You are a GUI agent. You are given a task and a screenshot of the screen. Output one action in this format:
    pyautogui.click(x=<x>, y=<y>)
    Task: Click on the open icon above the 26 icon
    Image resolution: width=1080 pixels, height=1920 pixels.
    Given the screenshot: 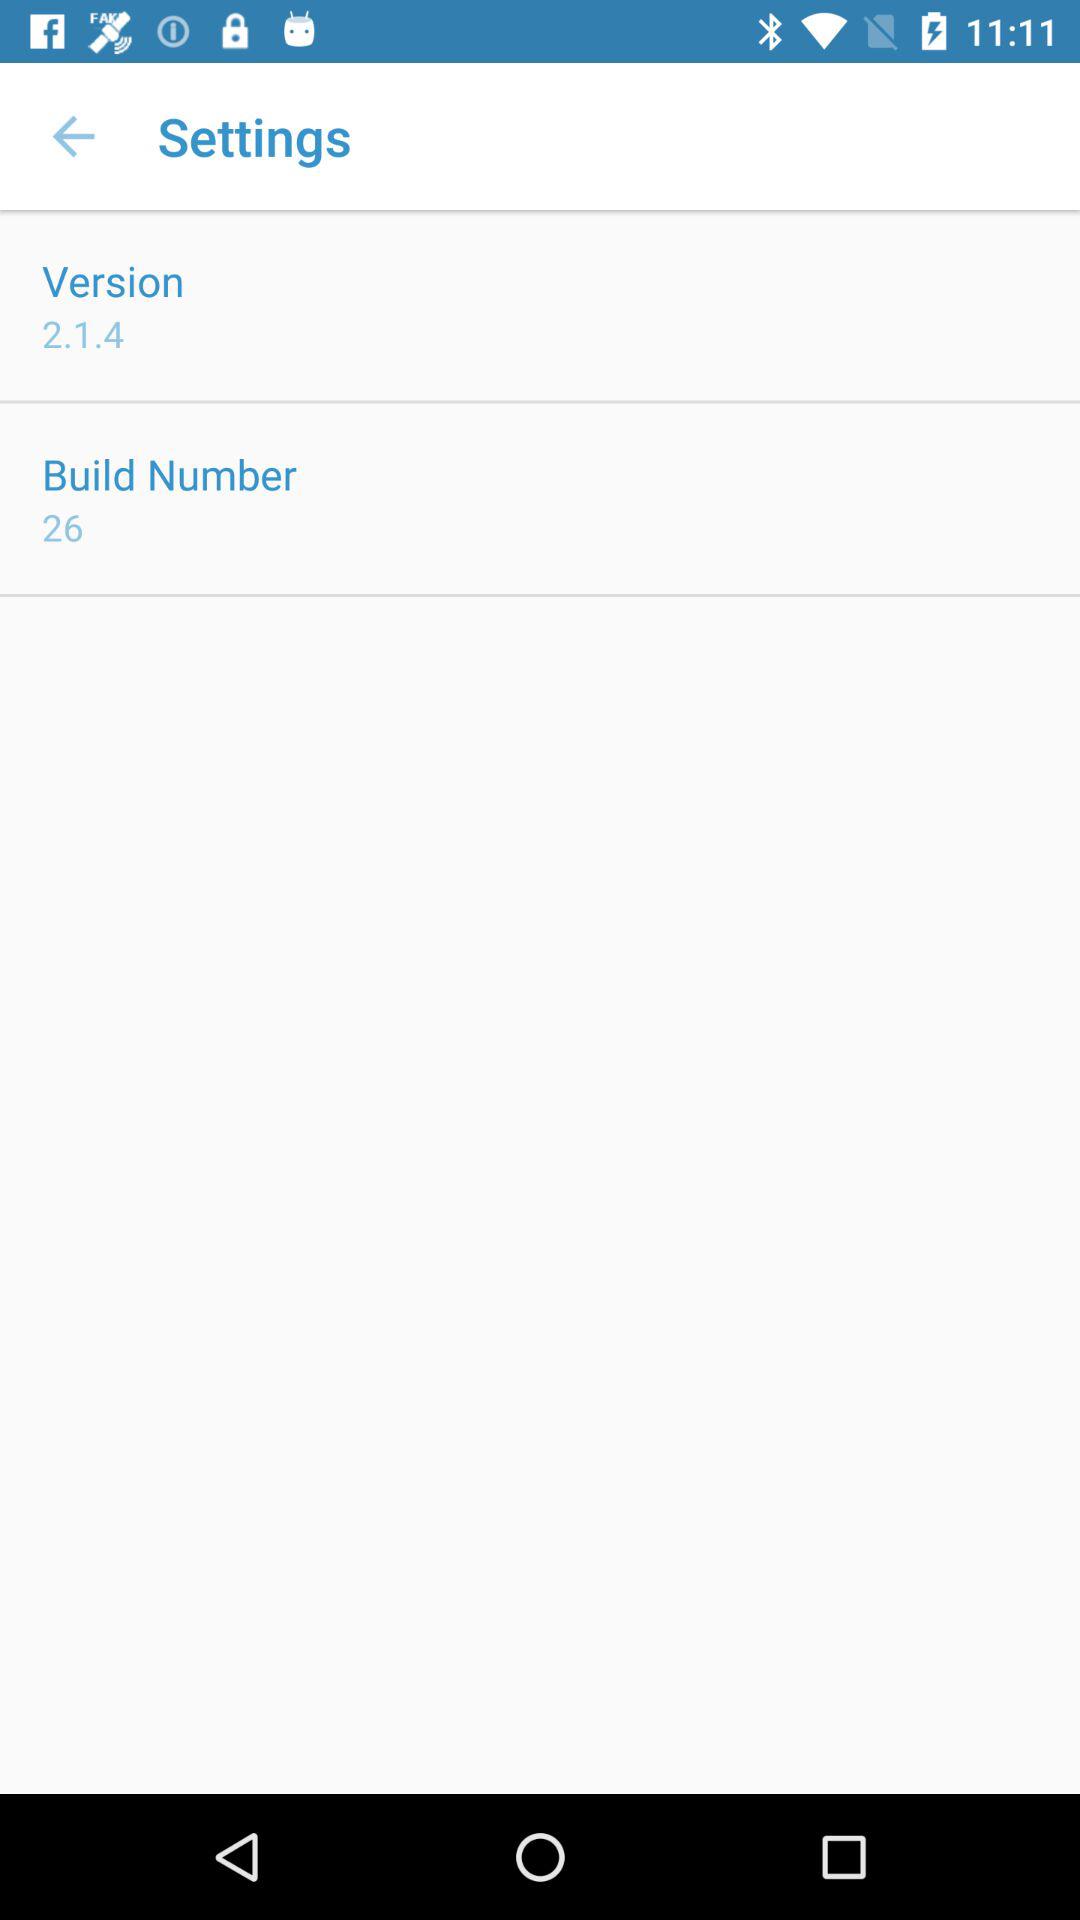 What is the action you would take?
    pyautogui.click(x=170, y=474)
    